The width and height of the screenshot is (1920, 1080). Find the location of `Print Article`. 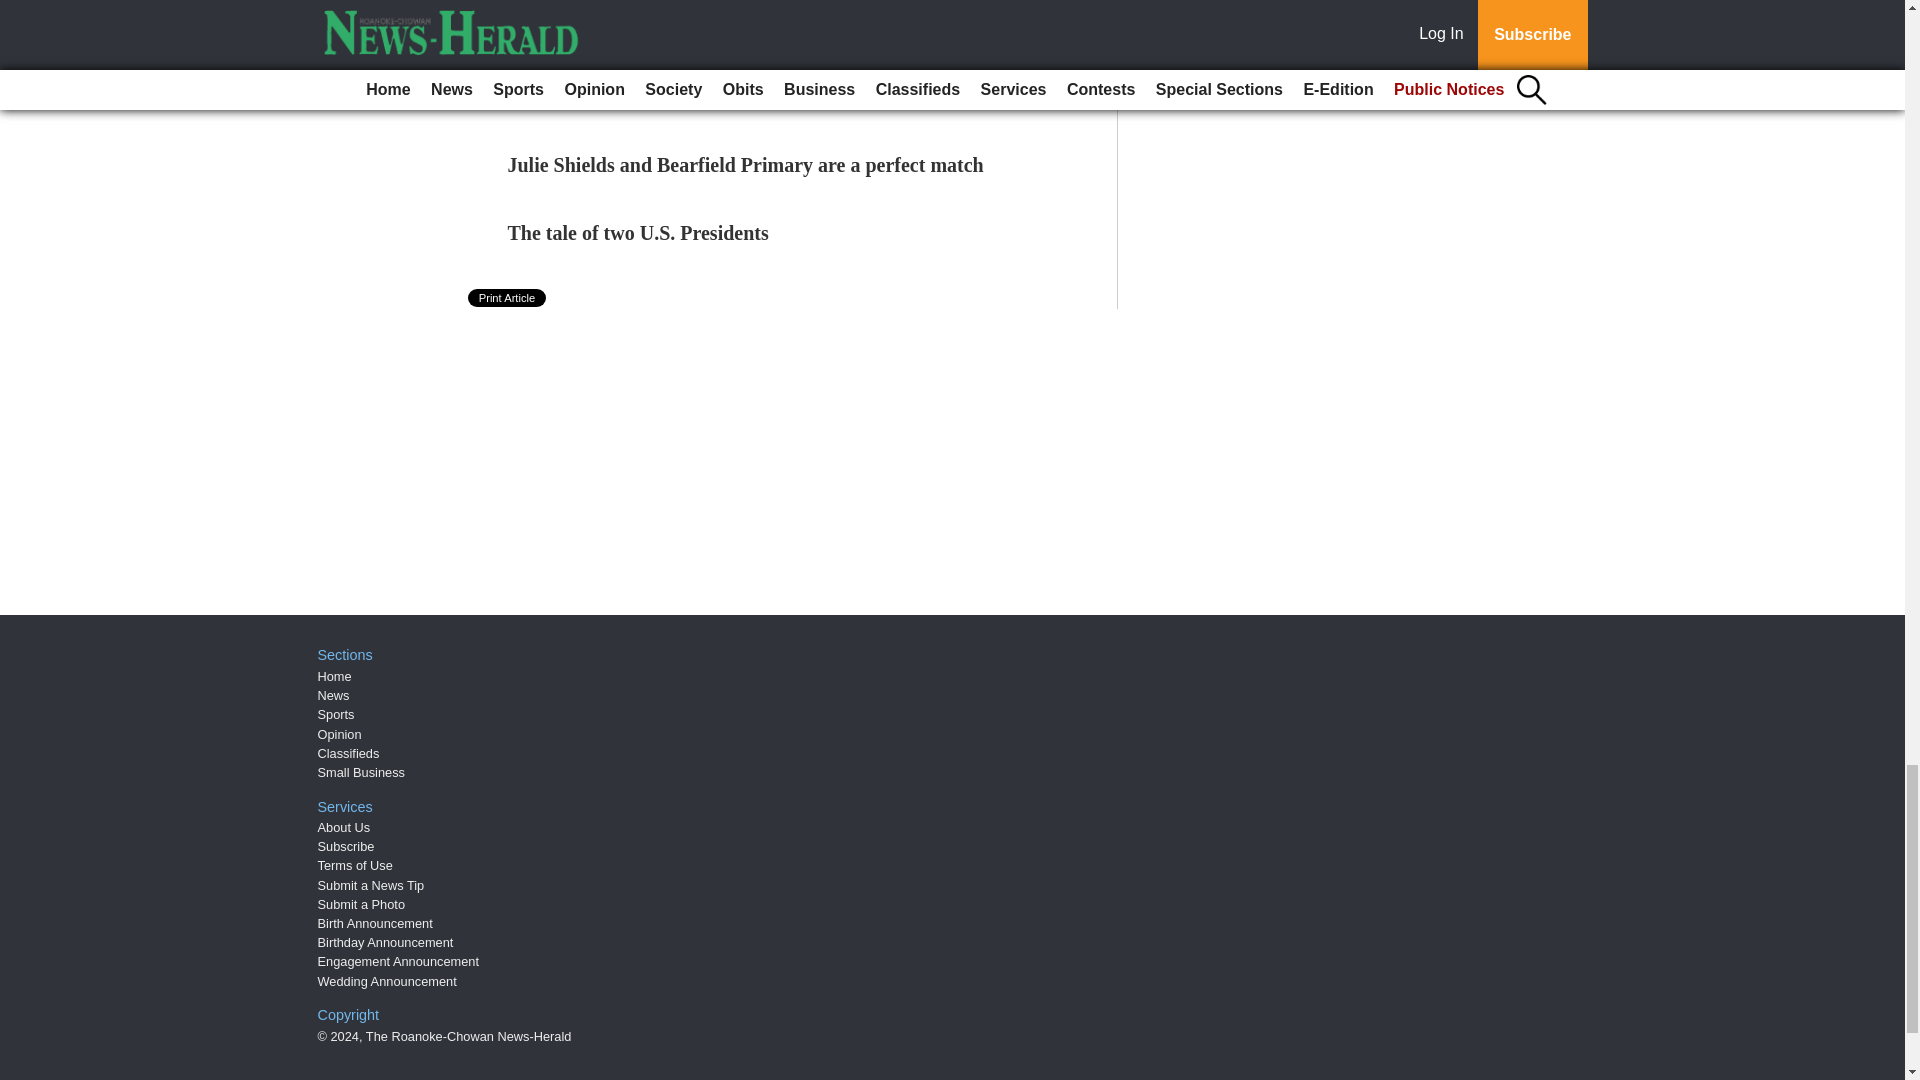

Print Article is located at coordinates (508, 298).